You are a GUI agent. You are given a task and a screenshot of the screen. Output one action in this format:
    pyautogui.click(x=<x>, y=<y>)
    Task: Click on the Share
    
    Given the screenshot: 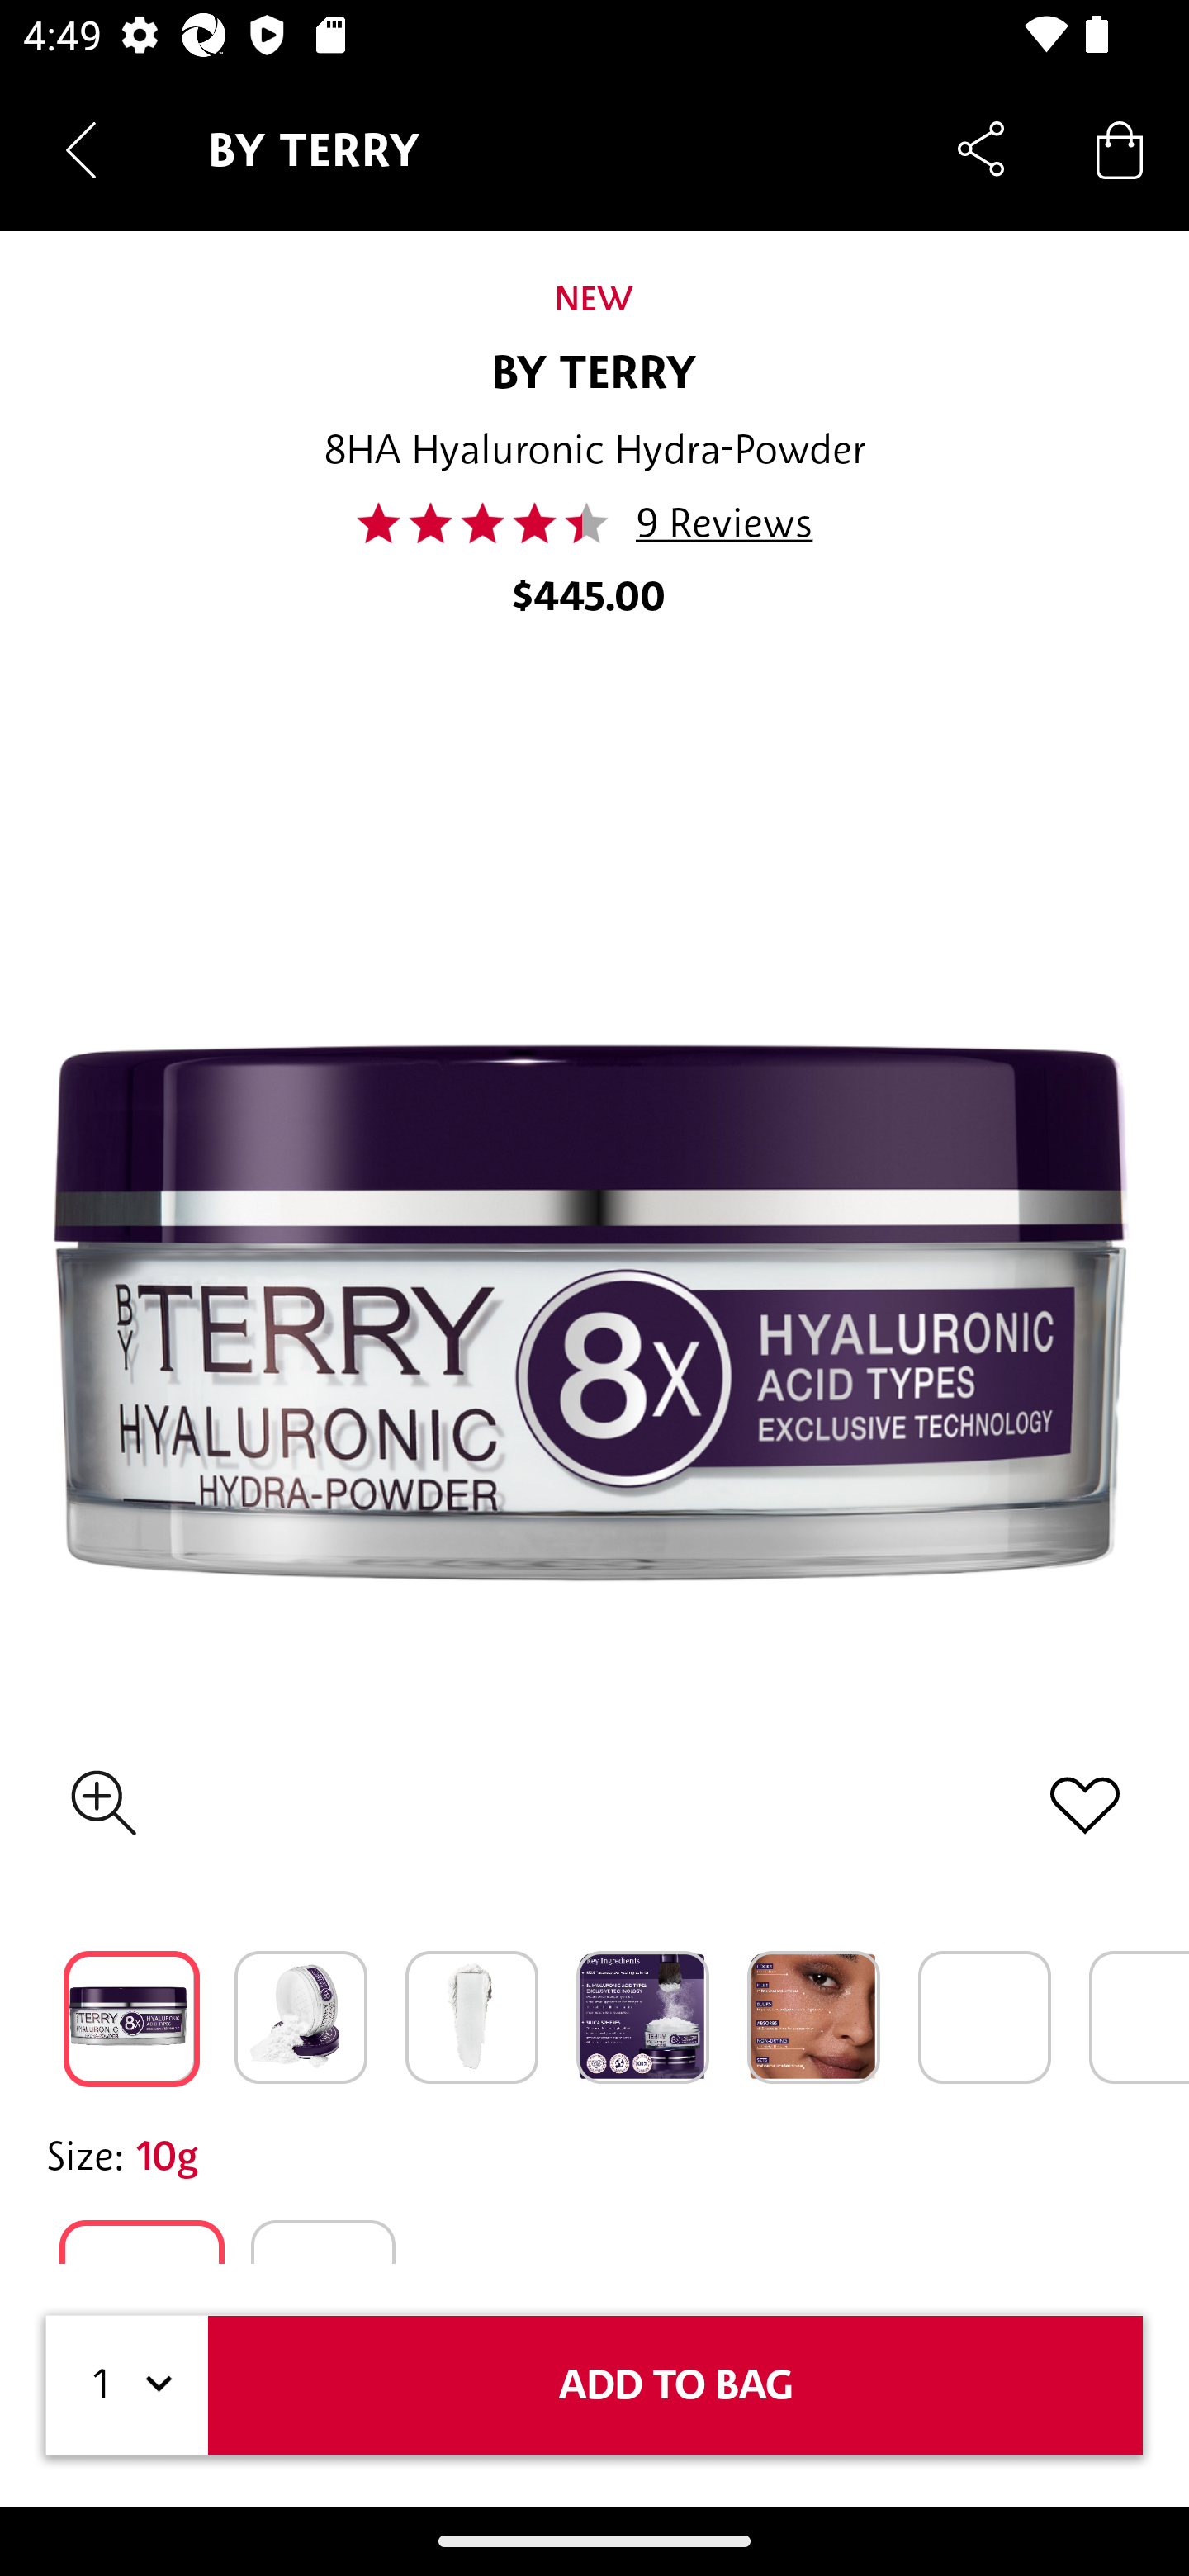 What is the action you would take?
    pyautogui.click(x=981, y=149)
    